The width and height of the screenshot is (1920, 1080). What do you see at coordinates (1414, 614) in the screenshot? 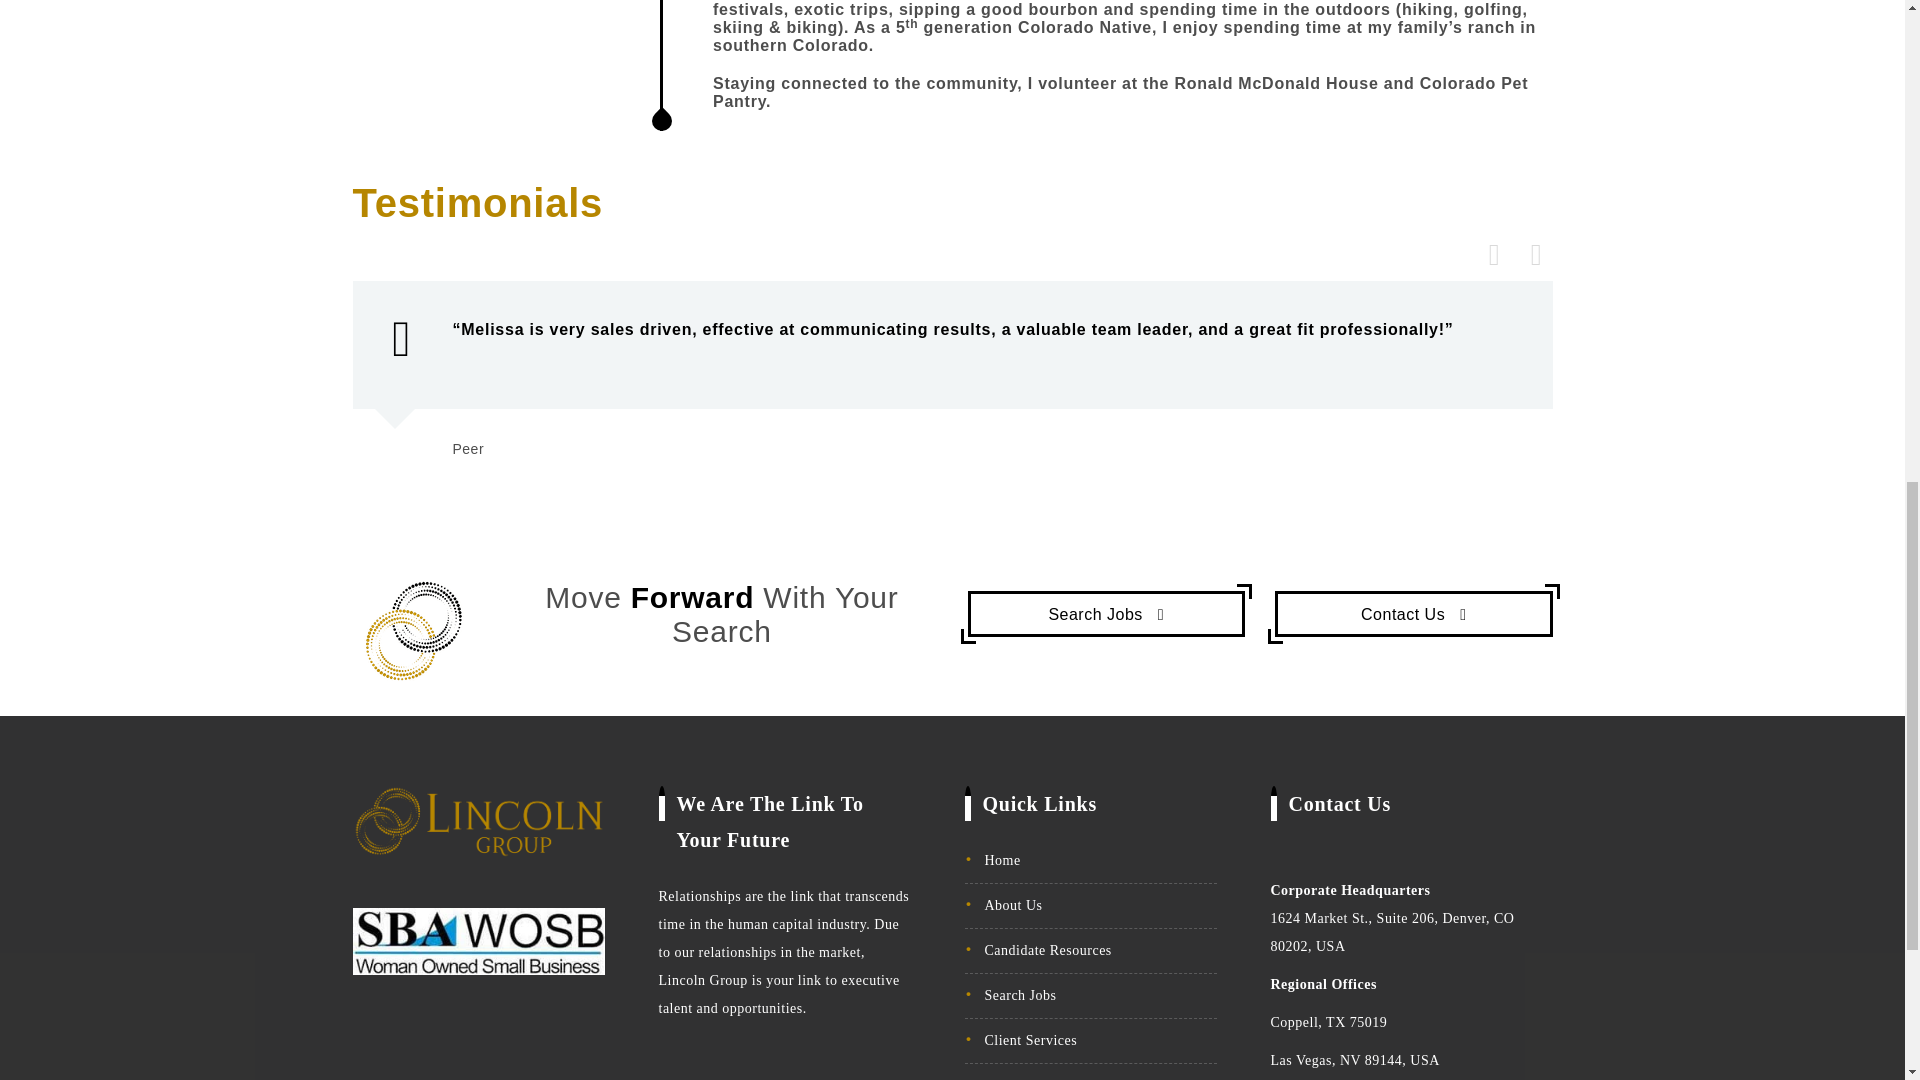
I see `About` at bounding box center [1414, 614].